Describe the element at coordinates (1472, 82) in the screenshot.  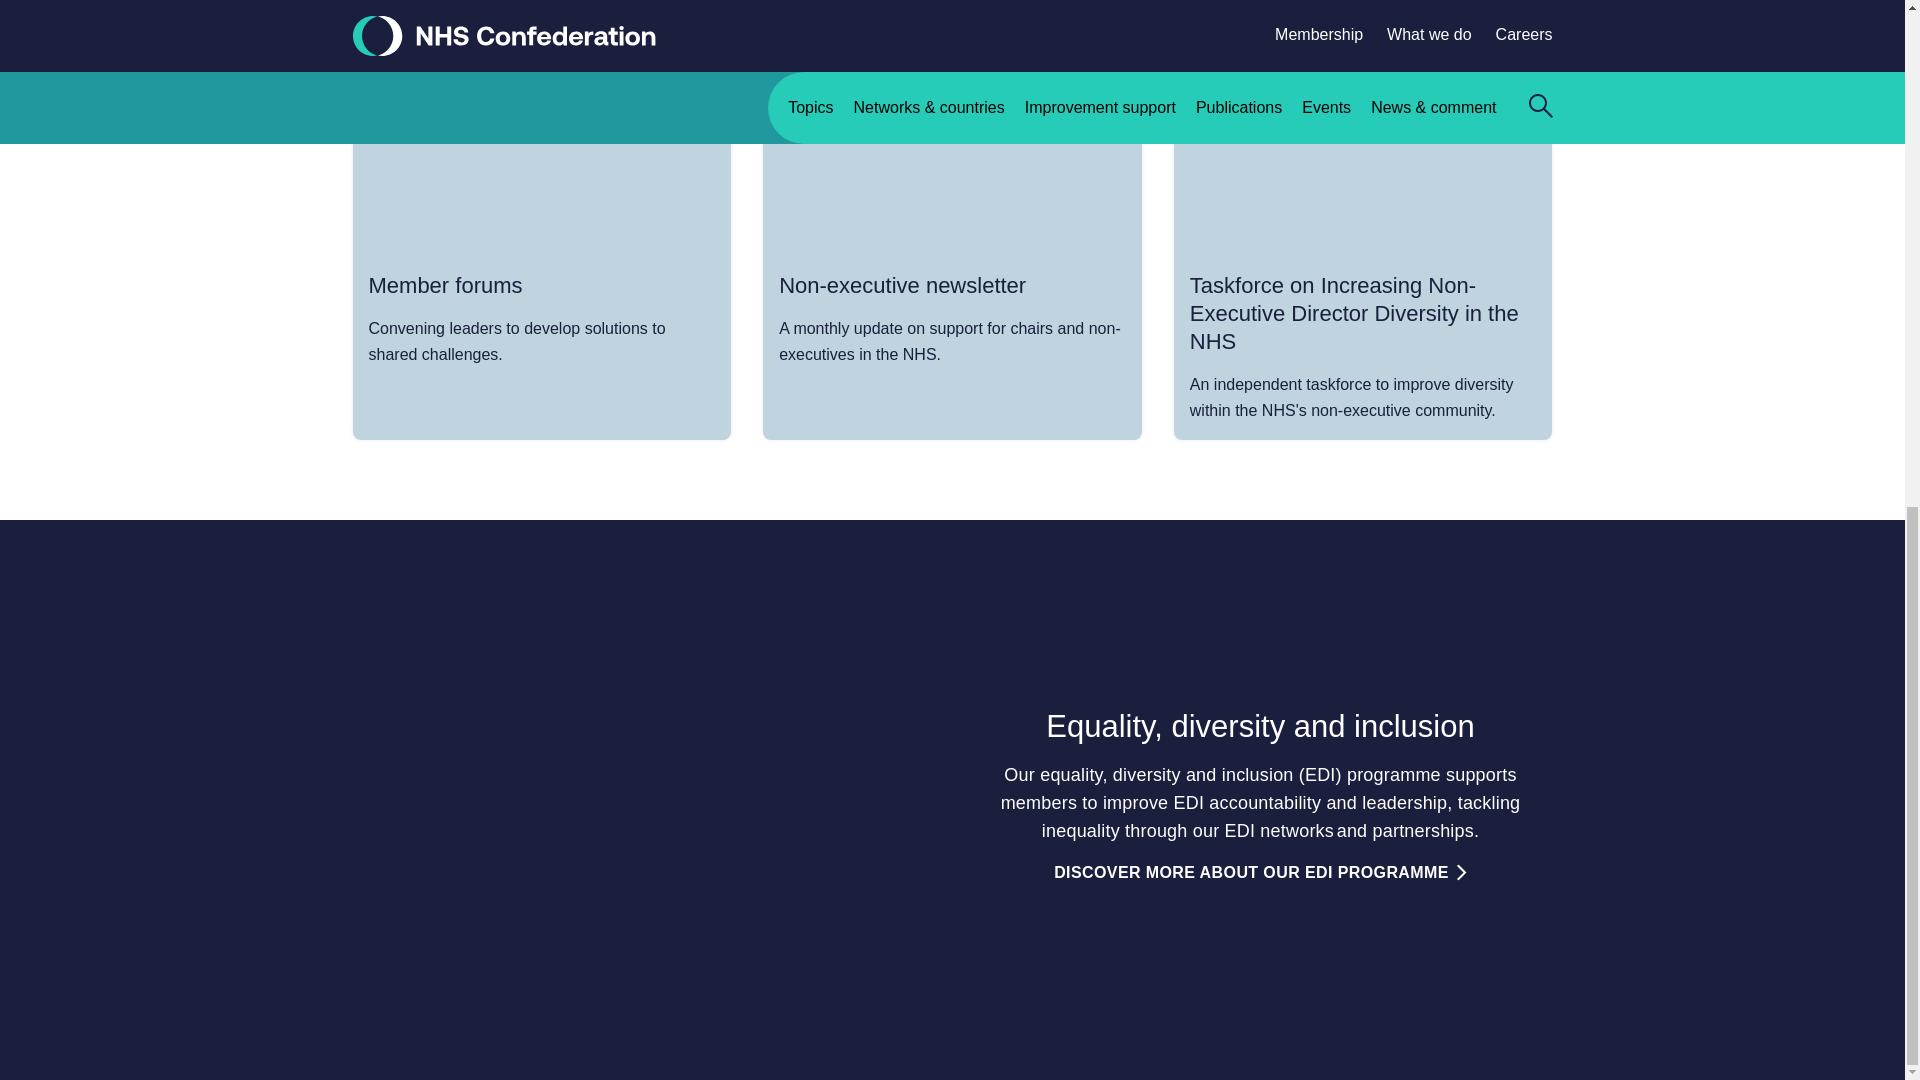
I see `Linkedin icon` at that location.